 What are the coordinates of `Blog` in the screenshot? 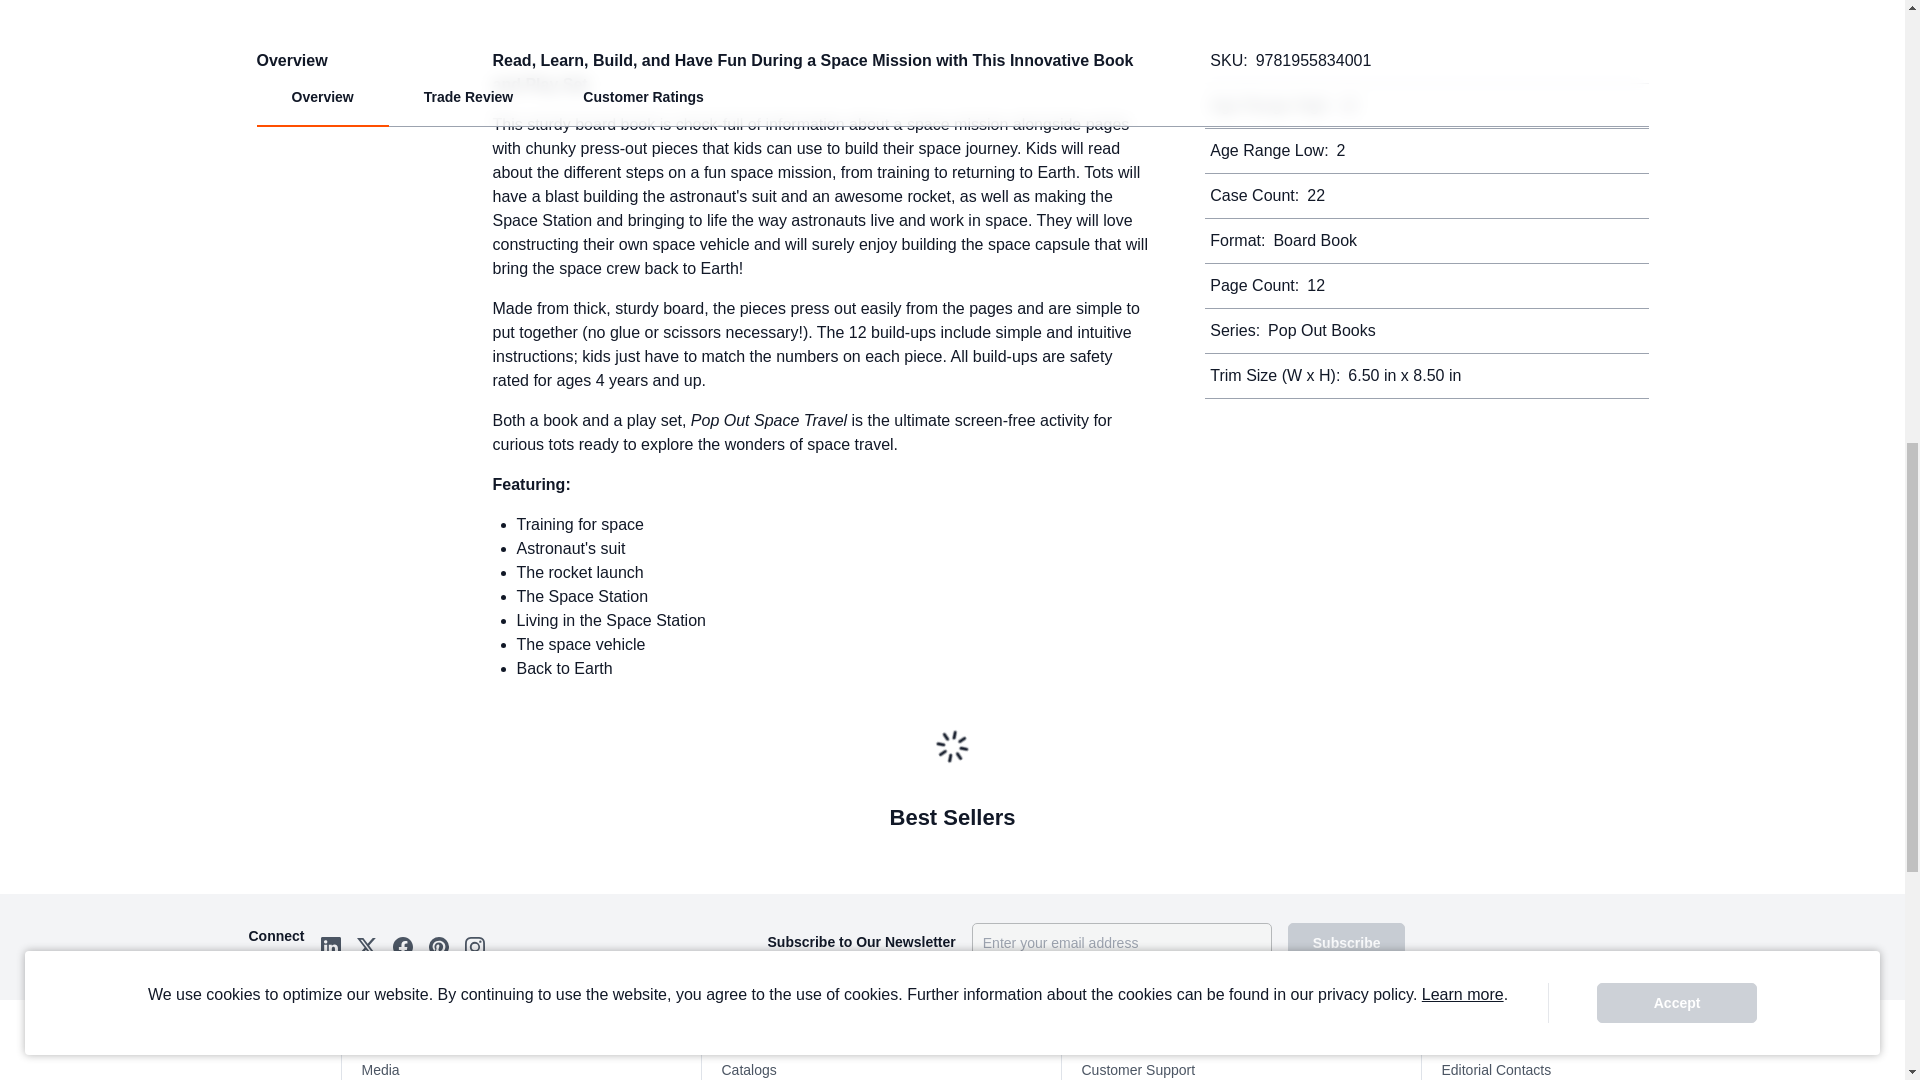 It's located at (836, 1039).